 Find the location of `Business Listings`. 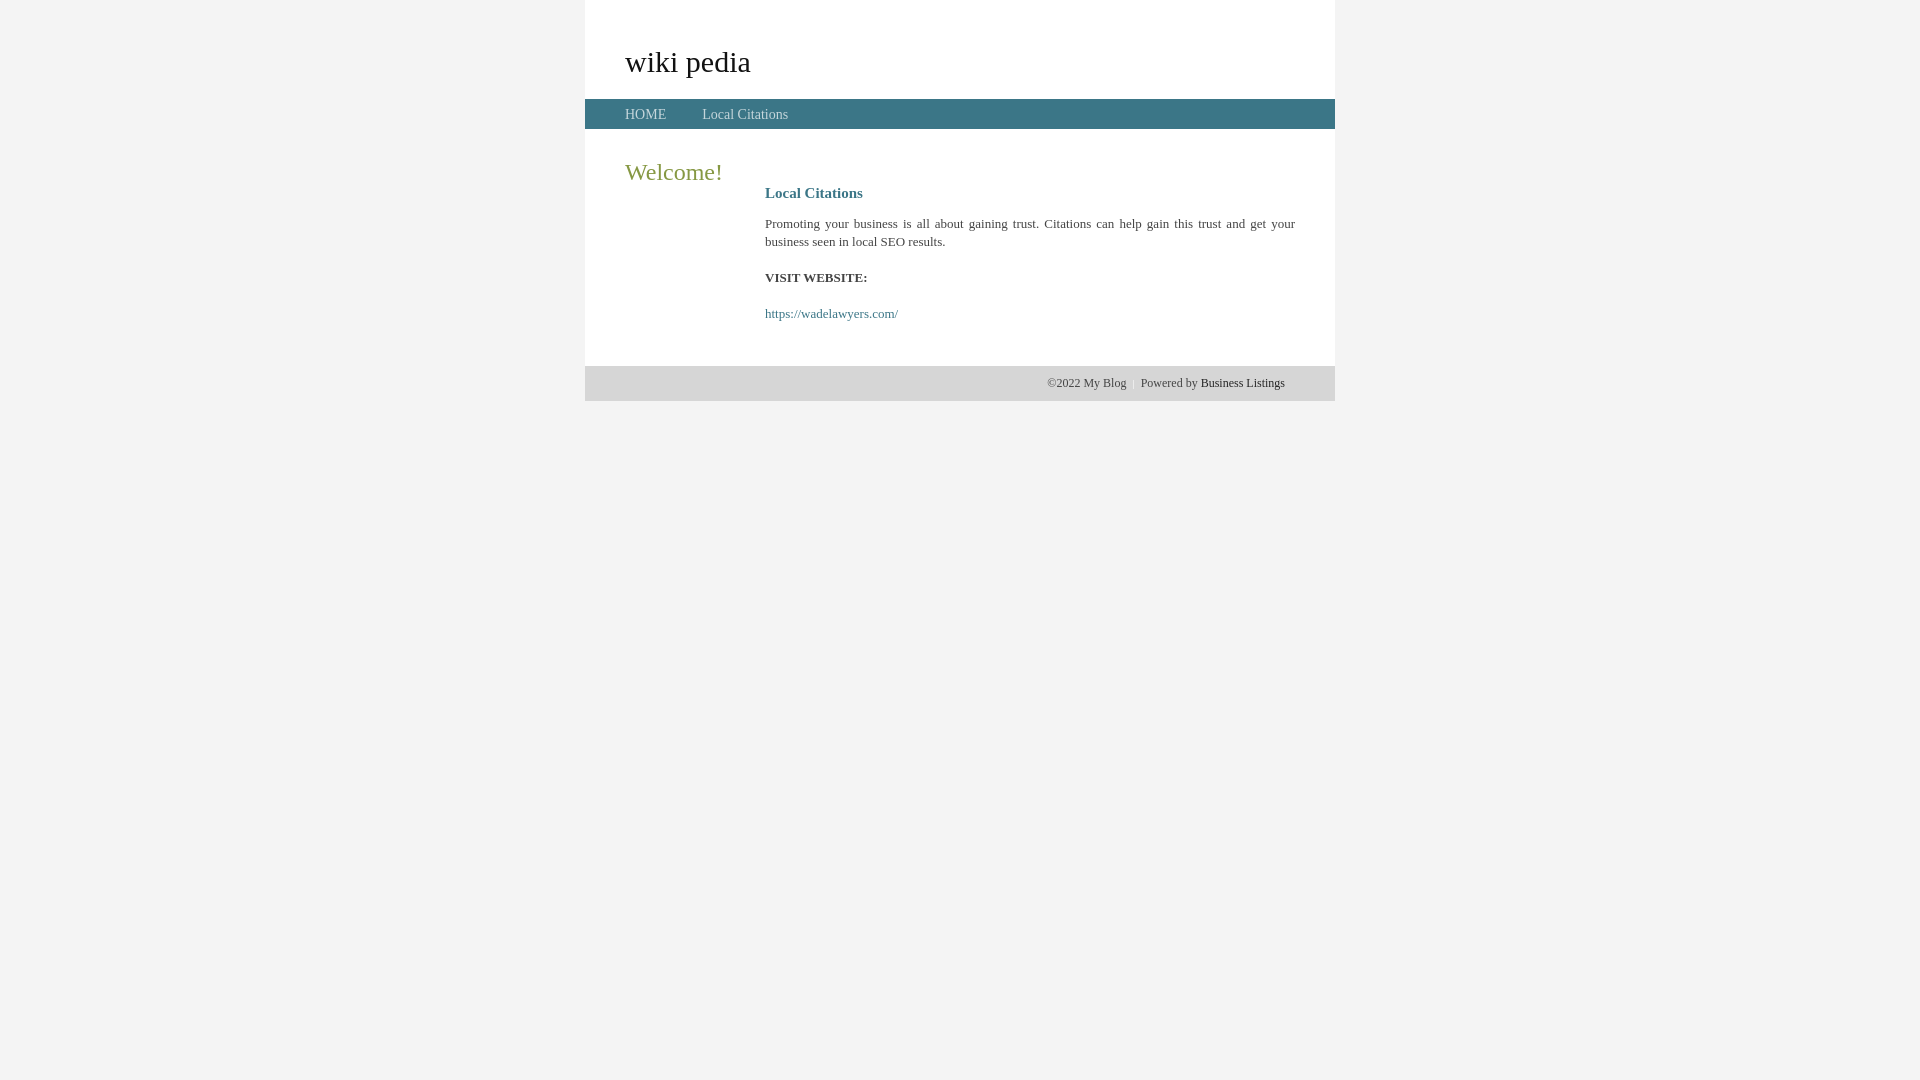

Business Listings is located at coordinates (1243, 383).